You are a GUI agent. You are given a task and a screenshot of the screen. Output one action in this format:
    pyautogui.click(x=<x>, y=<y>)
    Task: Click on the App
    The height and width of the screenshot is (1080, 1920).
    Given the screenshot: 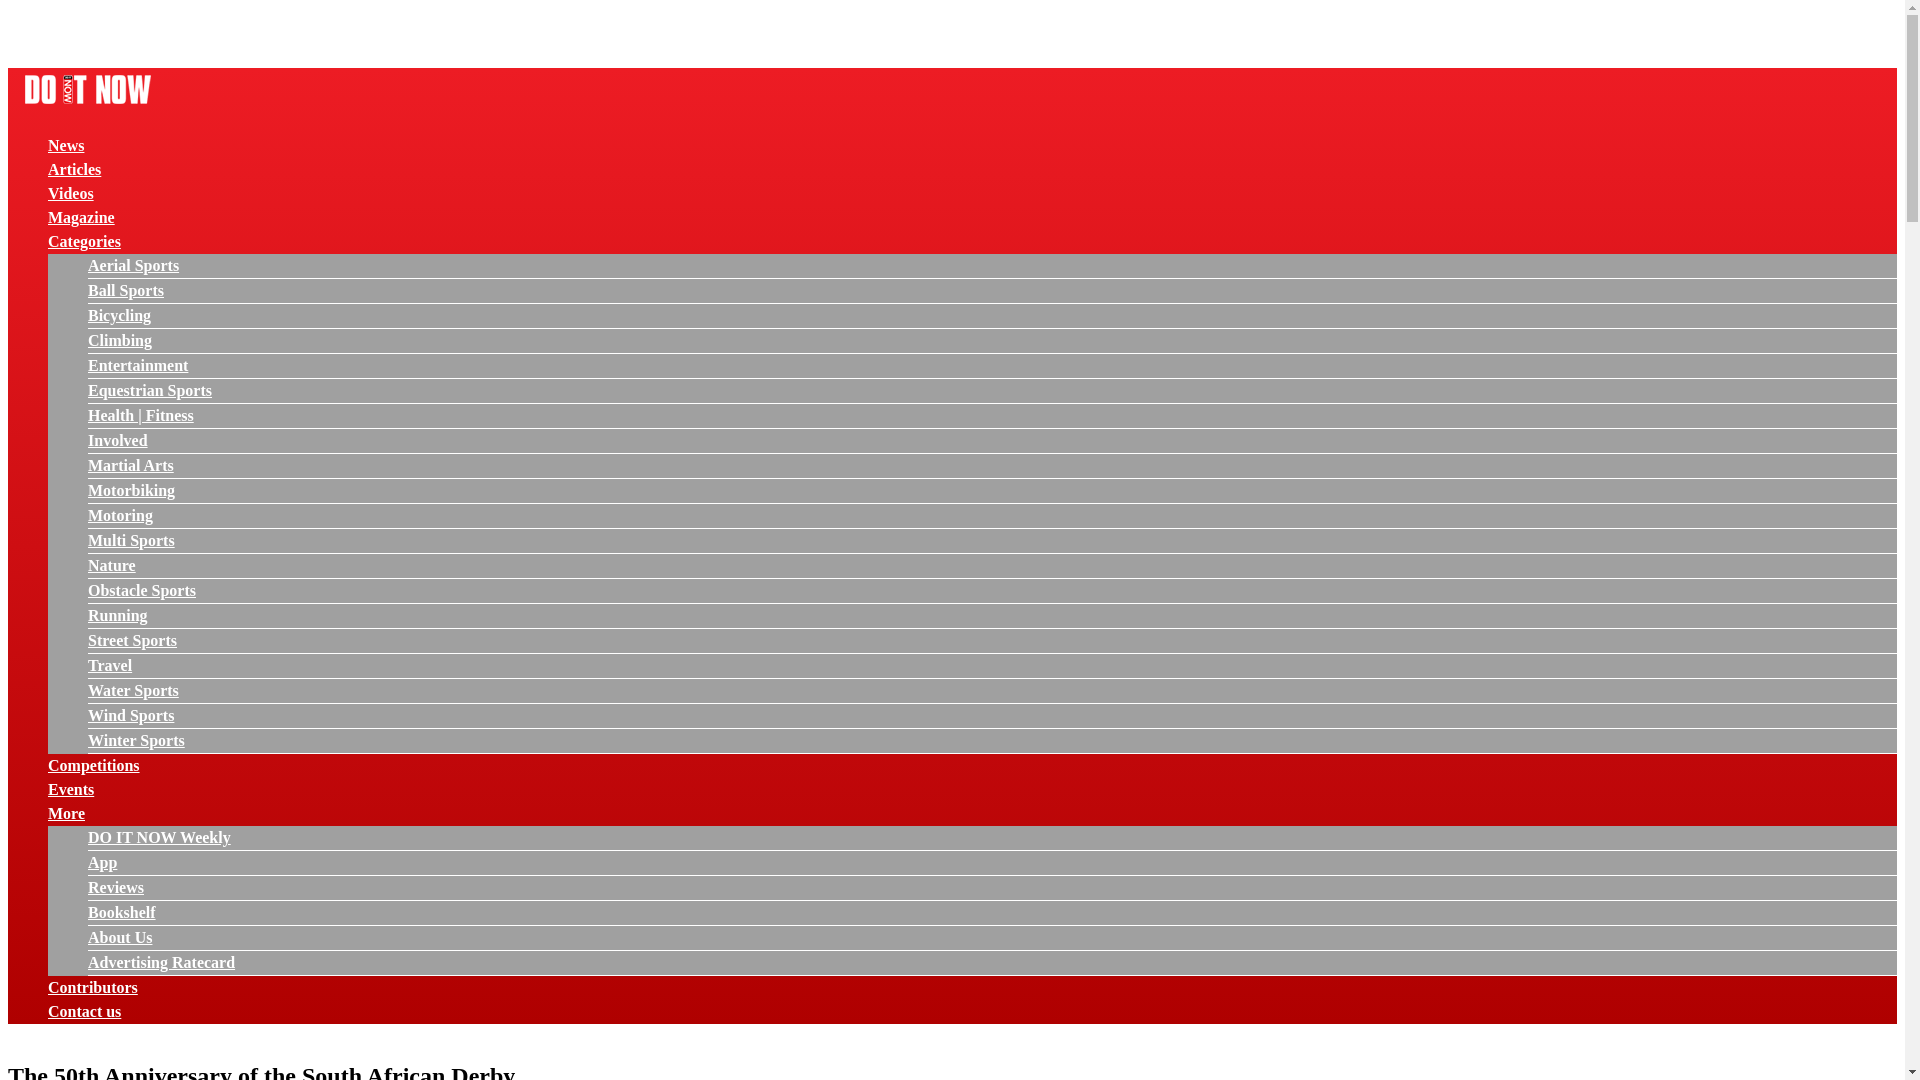 What is the action you would take?
    pyautogui.click(x=102, y=862)
    